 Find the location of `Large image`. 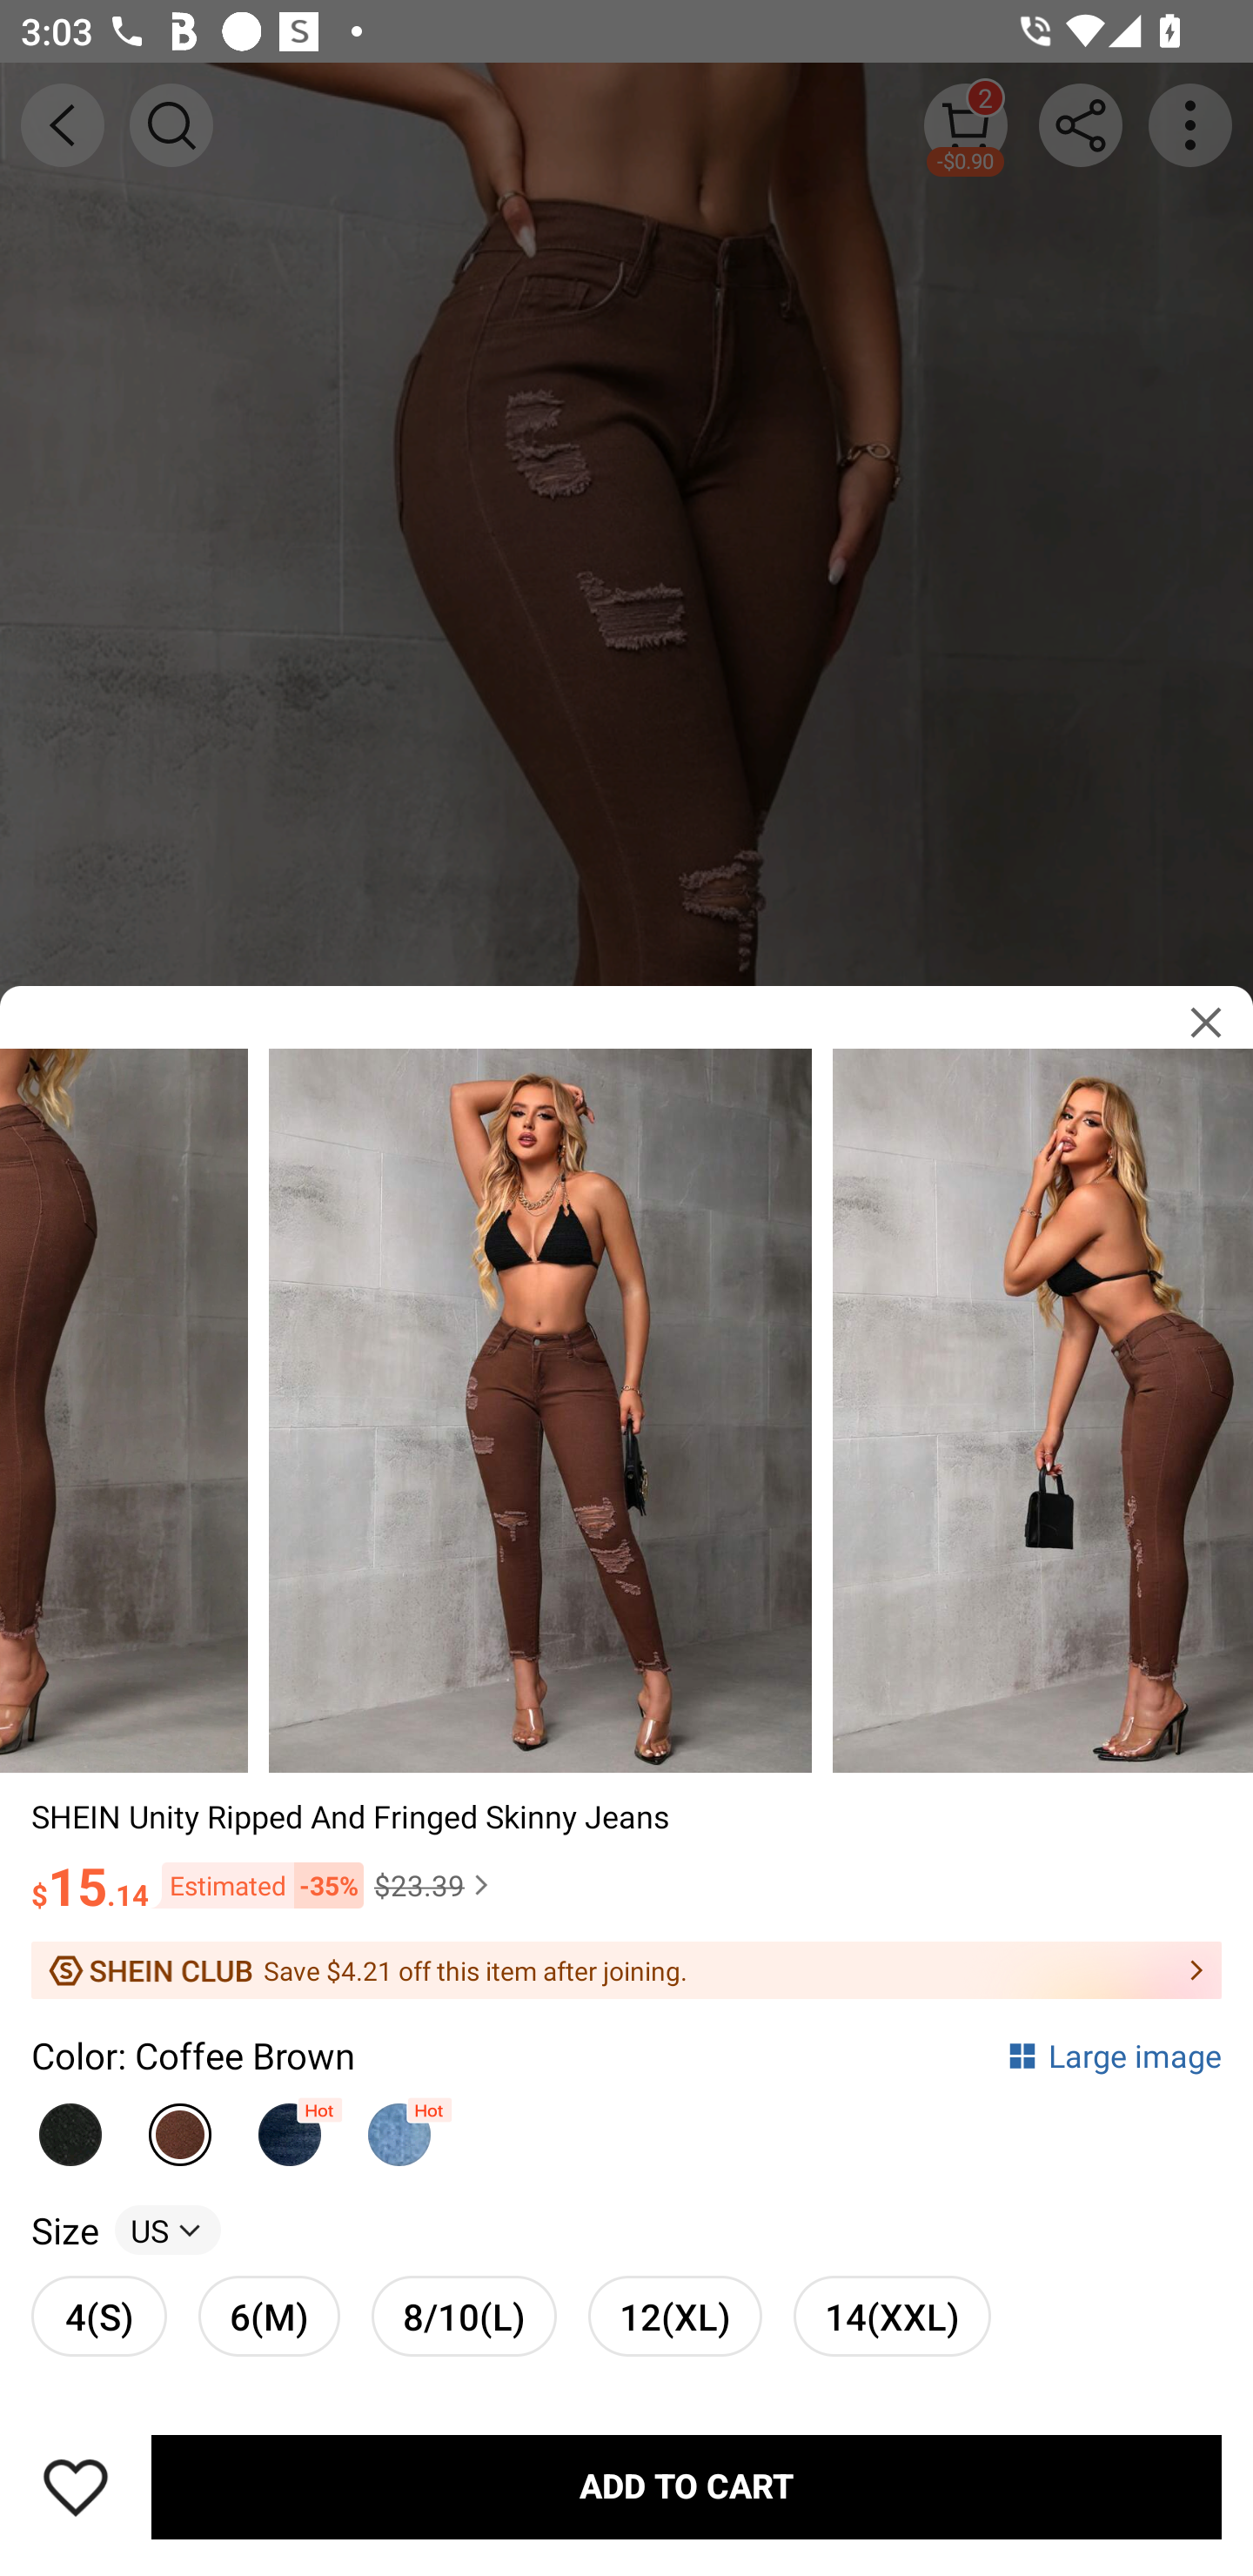

Large image is located at coordinates (1114, 2054).